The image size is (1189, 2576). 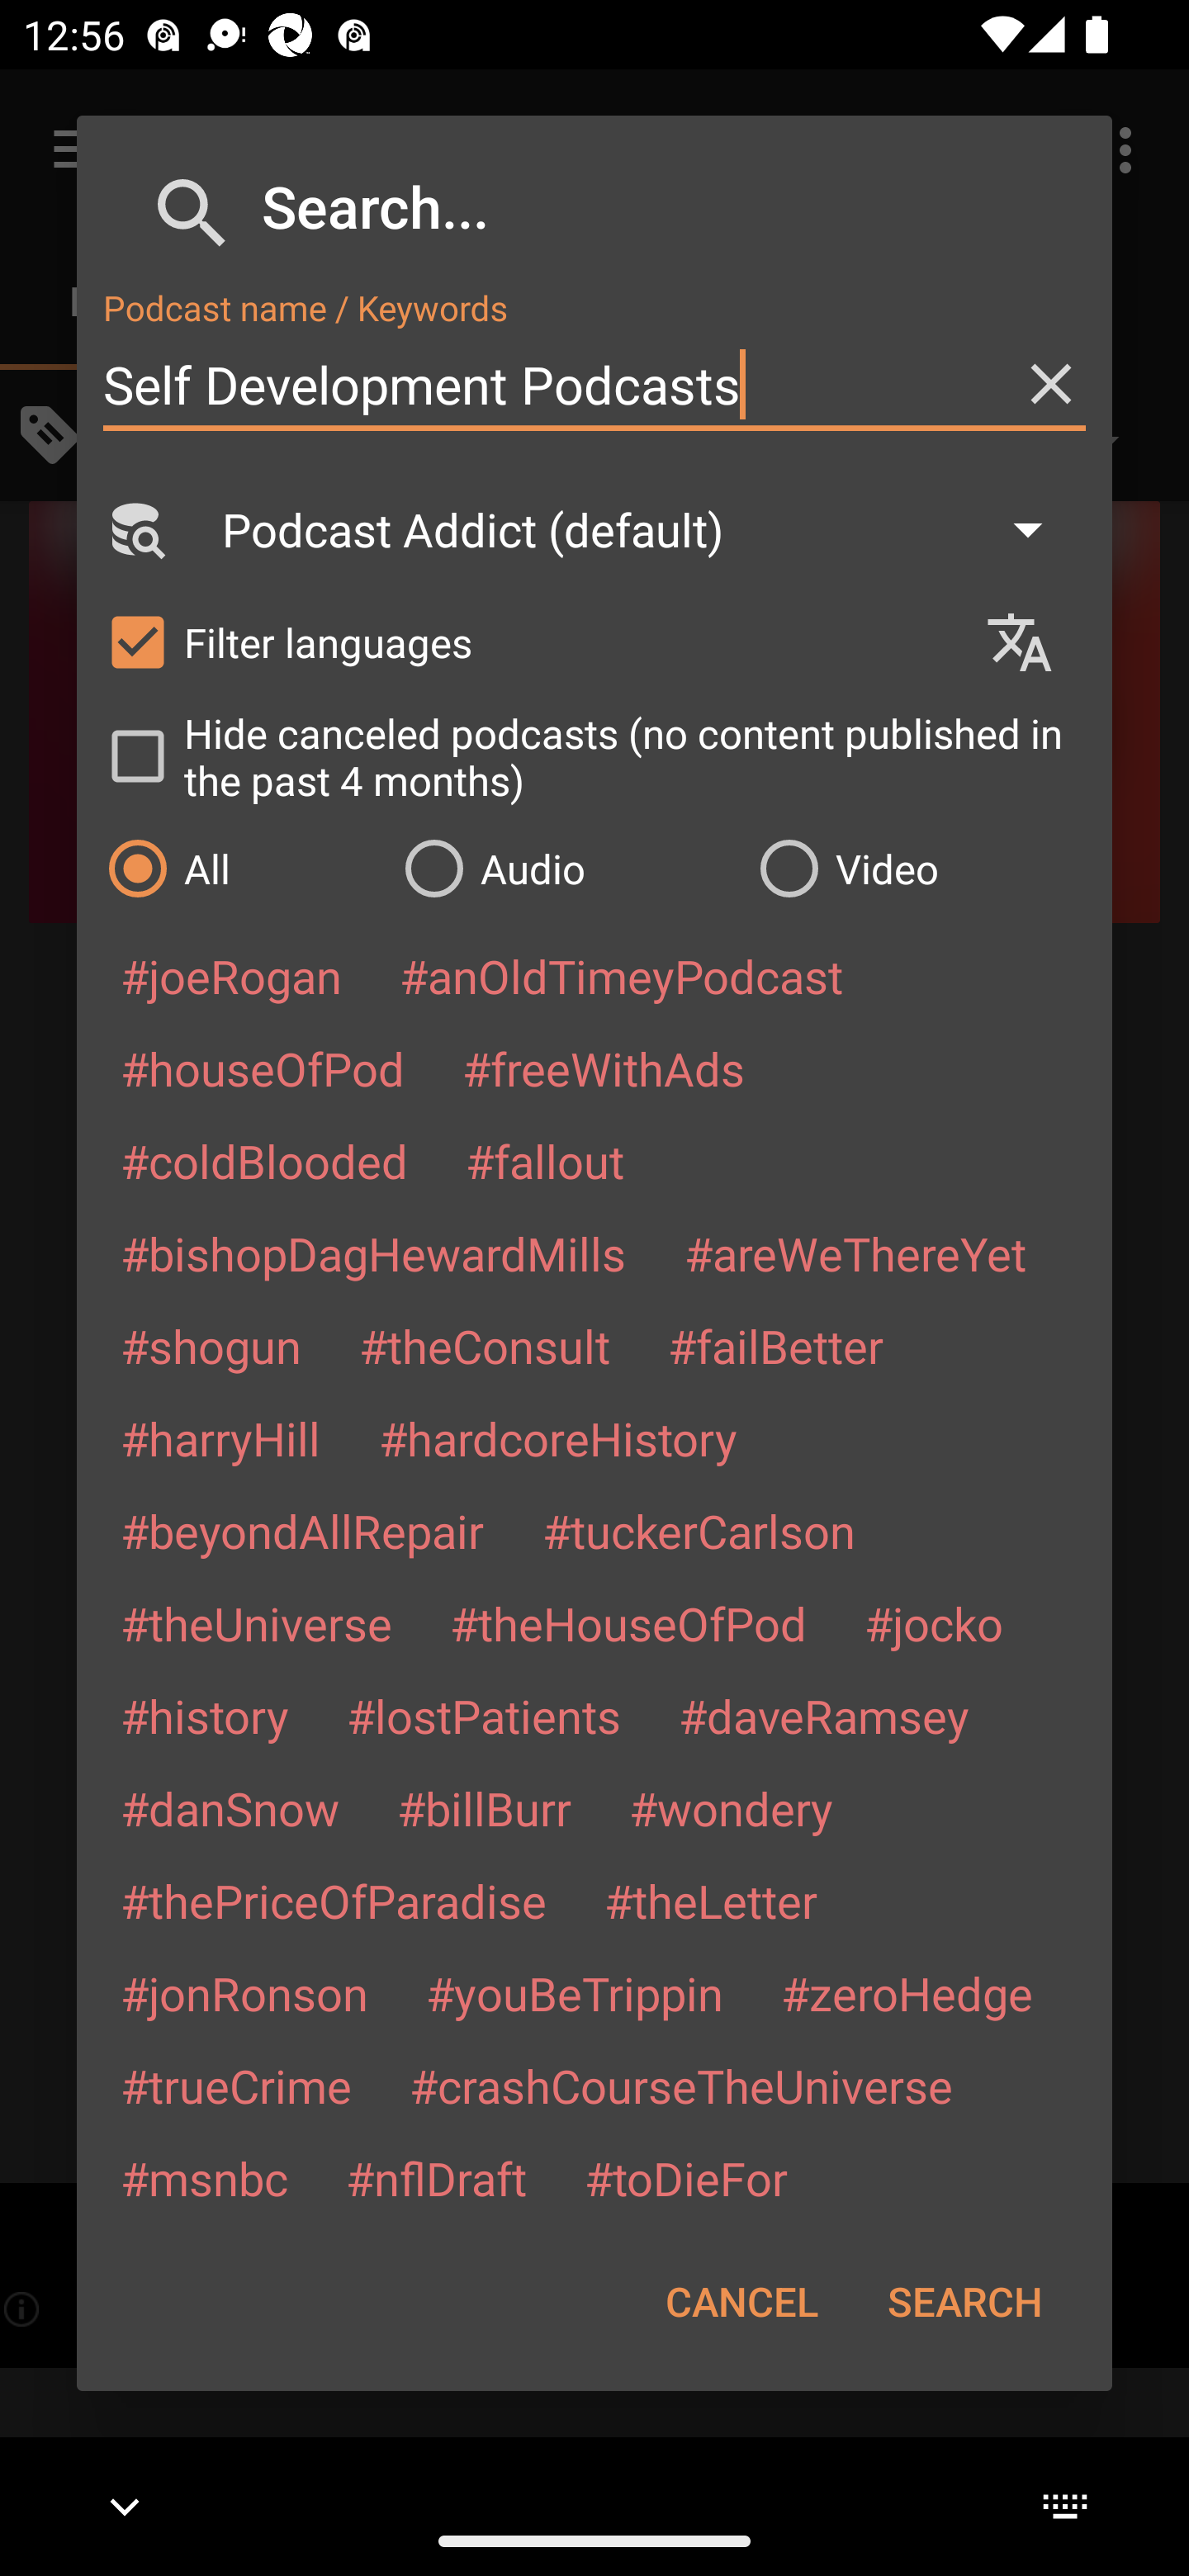 I want to click on #toDieFor, so click(x=685, y=2177).